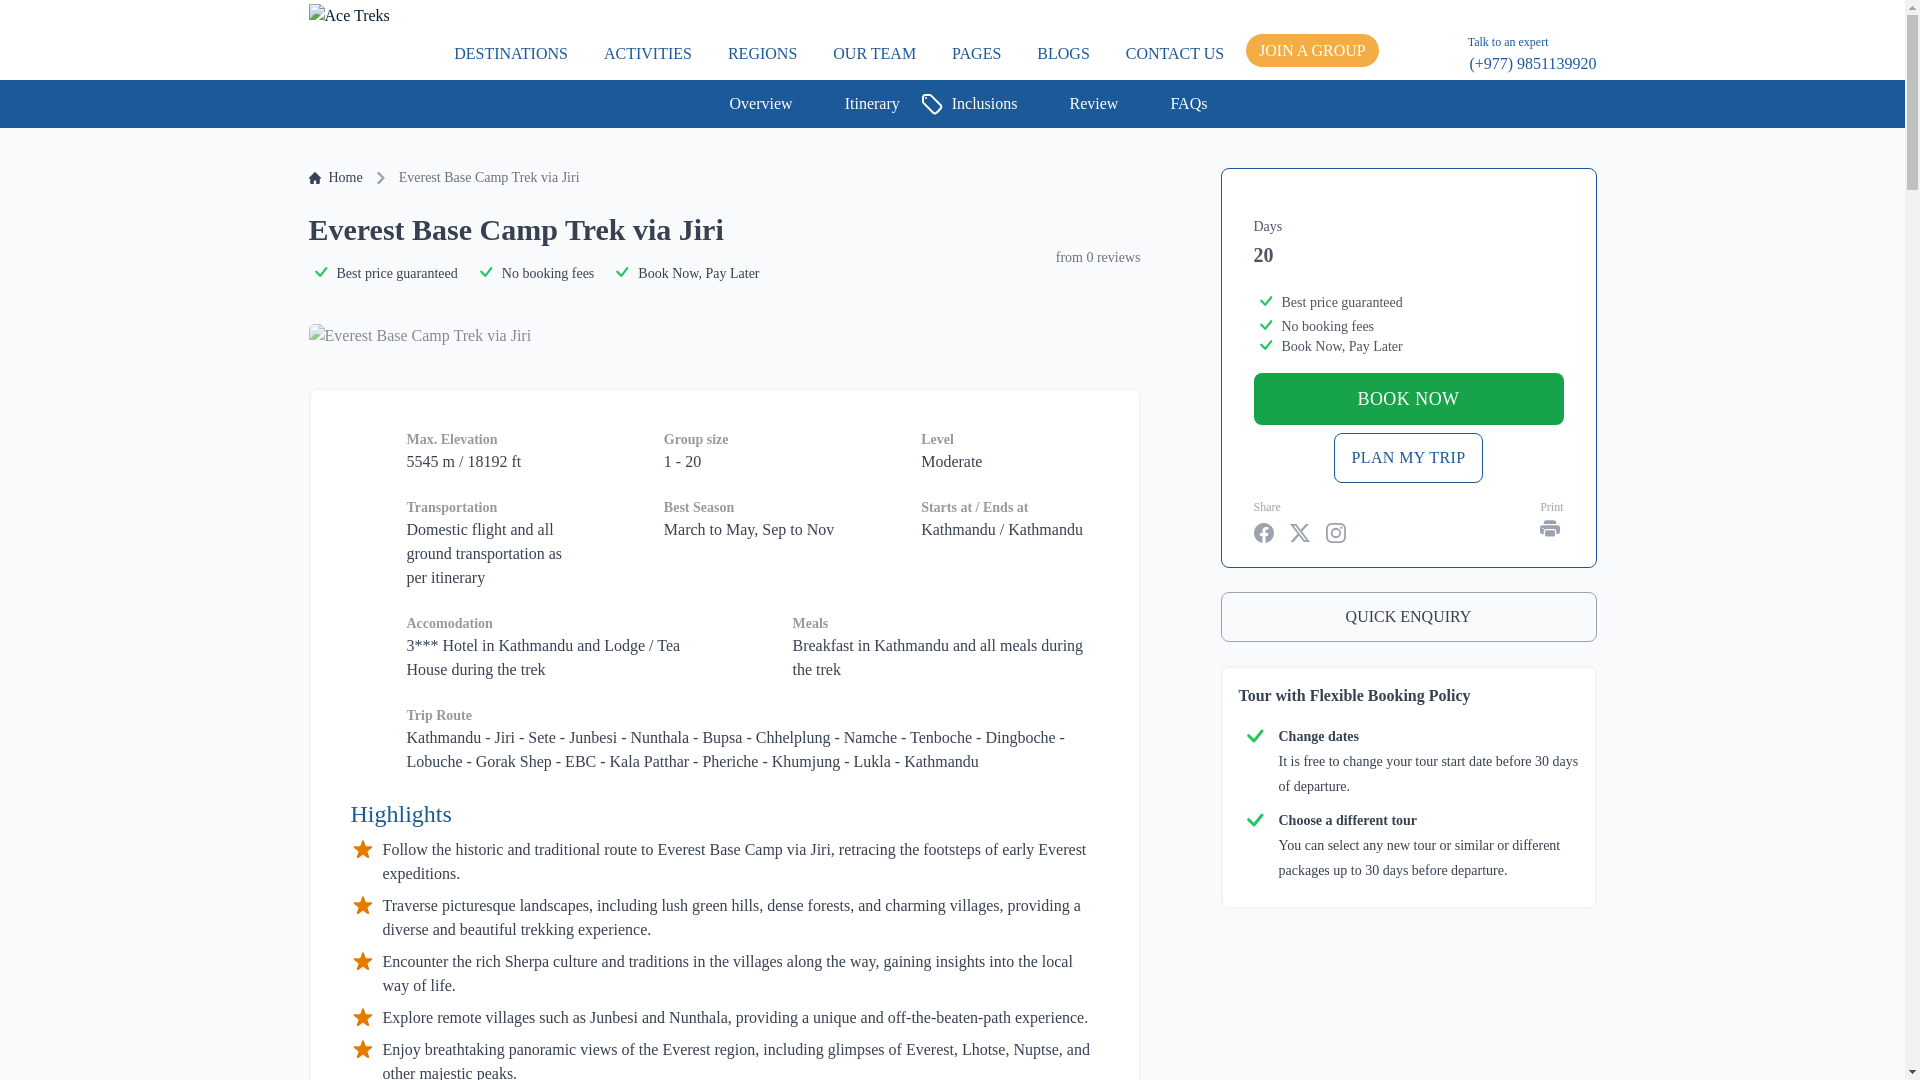 The image size is (1920, 1080). Describe the element at coordinates (510, 52) in the screenshot. I see `DESTINATIONS` at that location.